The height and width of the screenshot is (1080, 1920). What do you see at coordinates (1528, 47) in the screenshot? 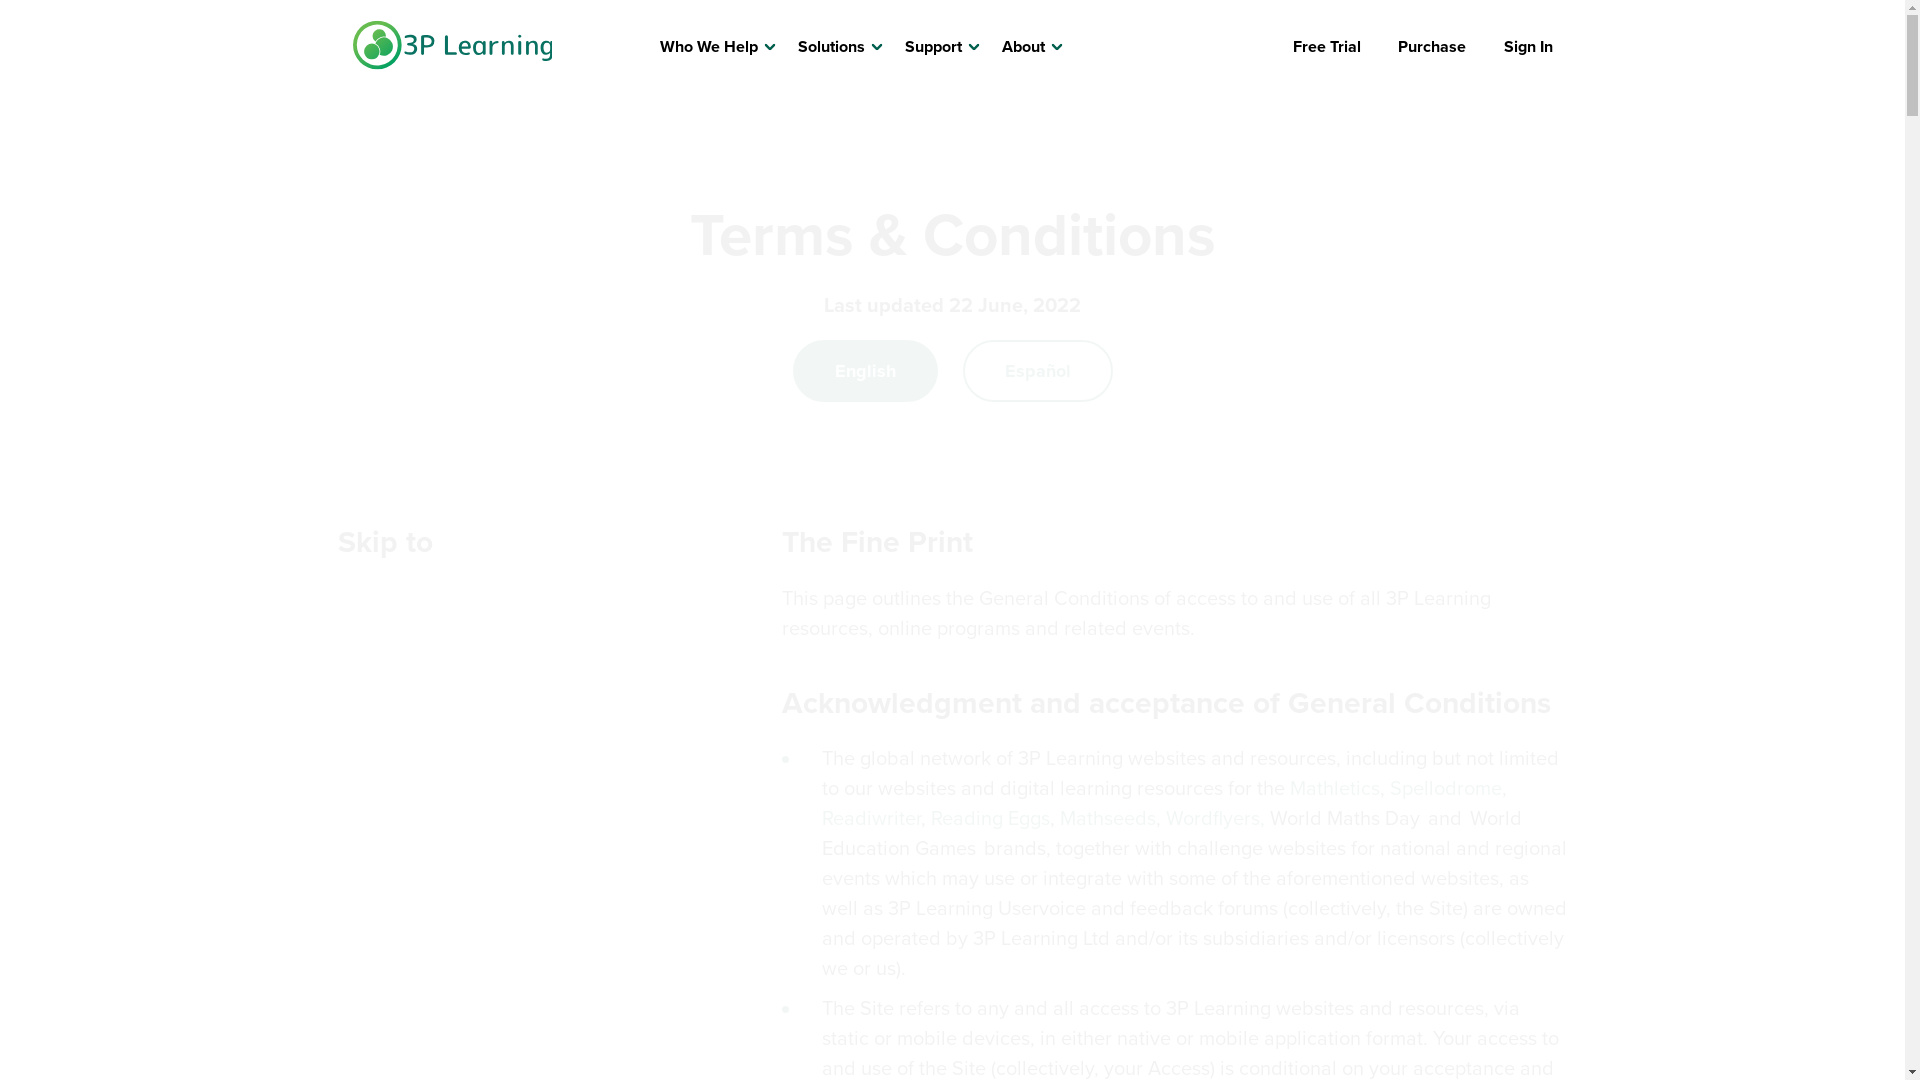
I see `Sign In` at bounding box center [1528, 47].